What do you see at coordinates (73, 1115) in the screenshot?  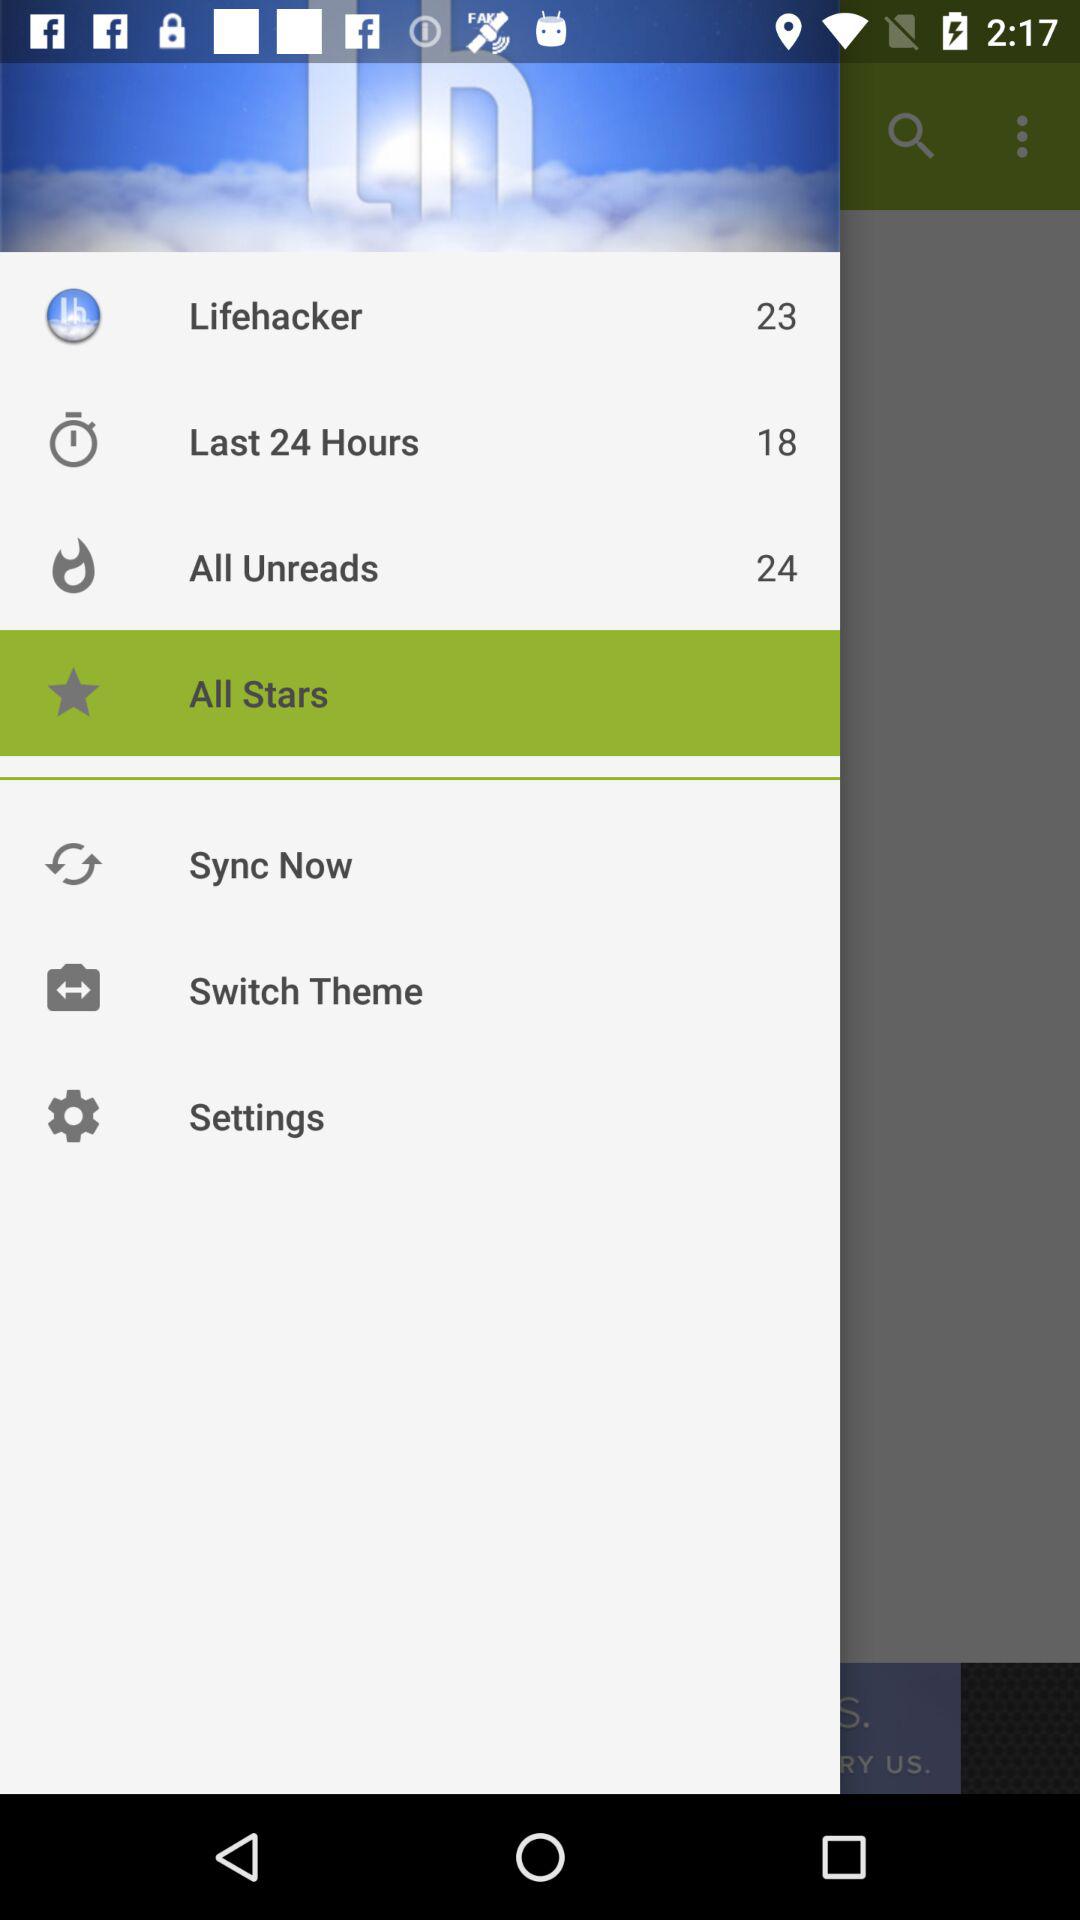 I see `click on settings icon` at bounding box center [73, 1115].